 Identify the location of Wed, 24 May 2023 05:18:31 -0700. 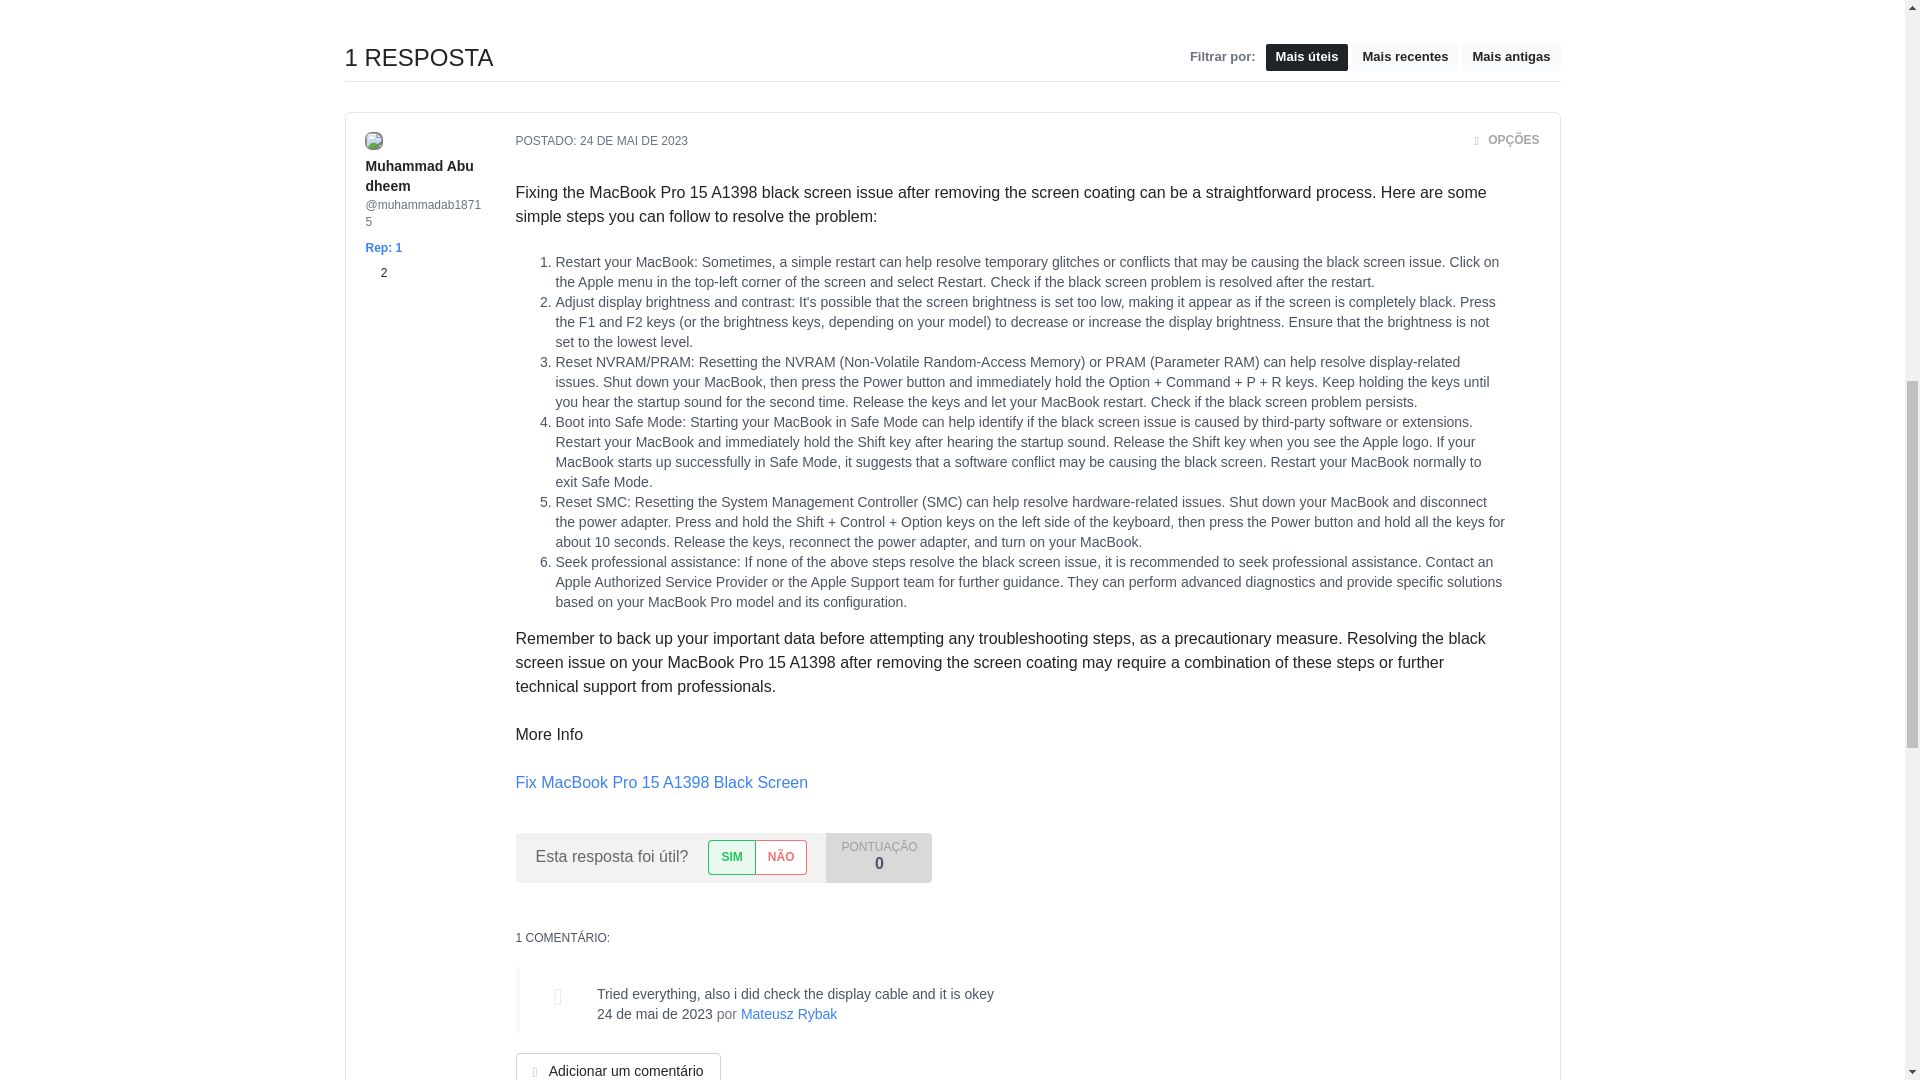
(633, 140).